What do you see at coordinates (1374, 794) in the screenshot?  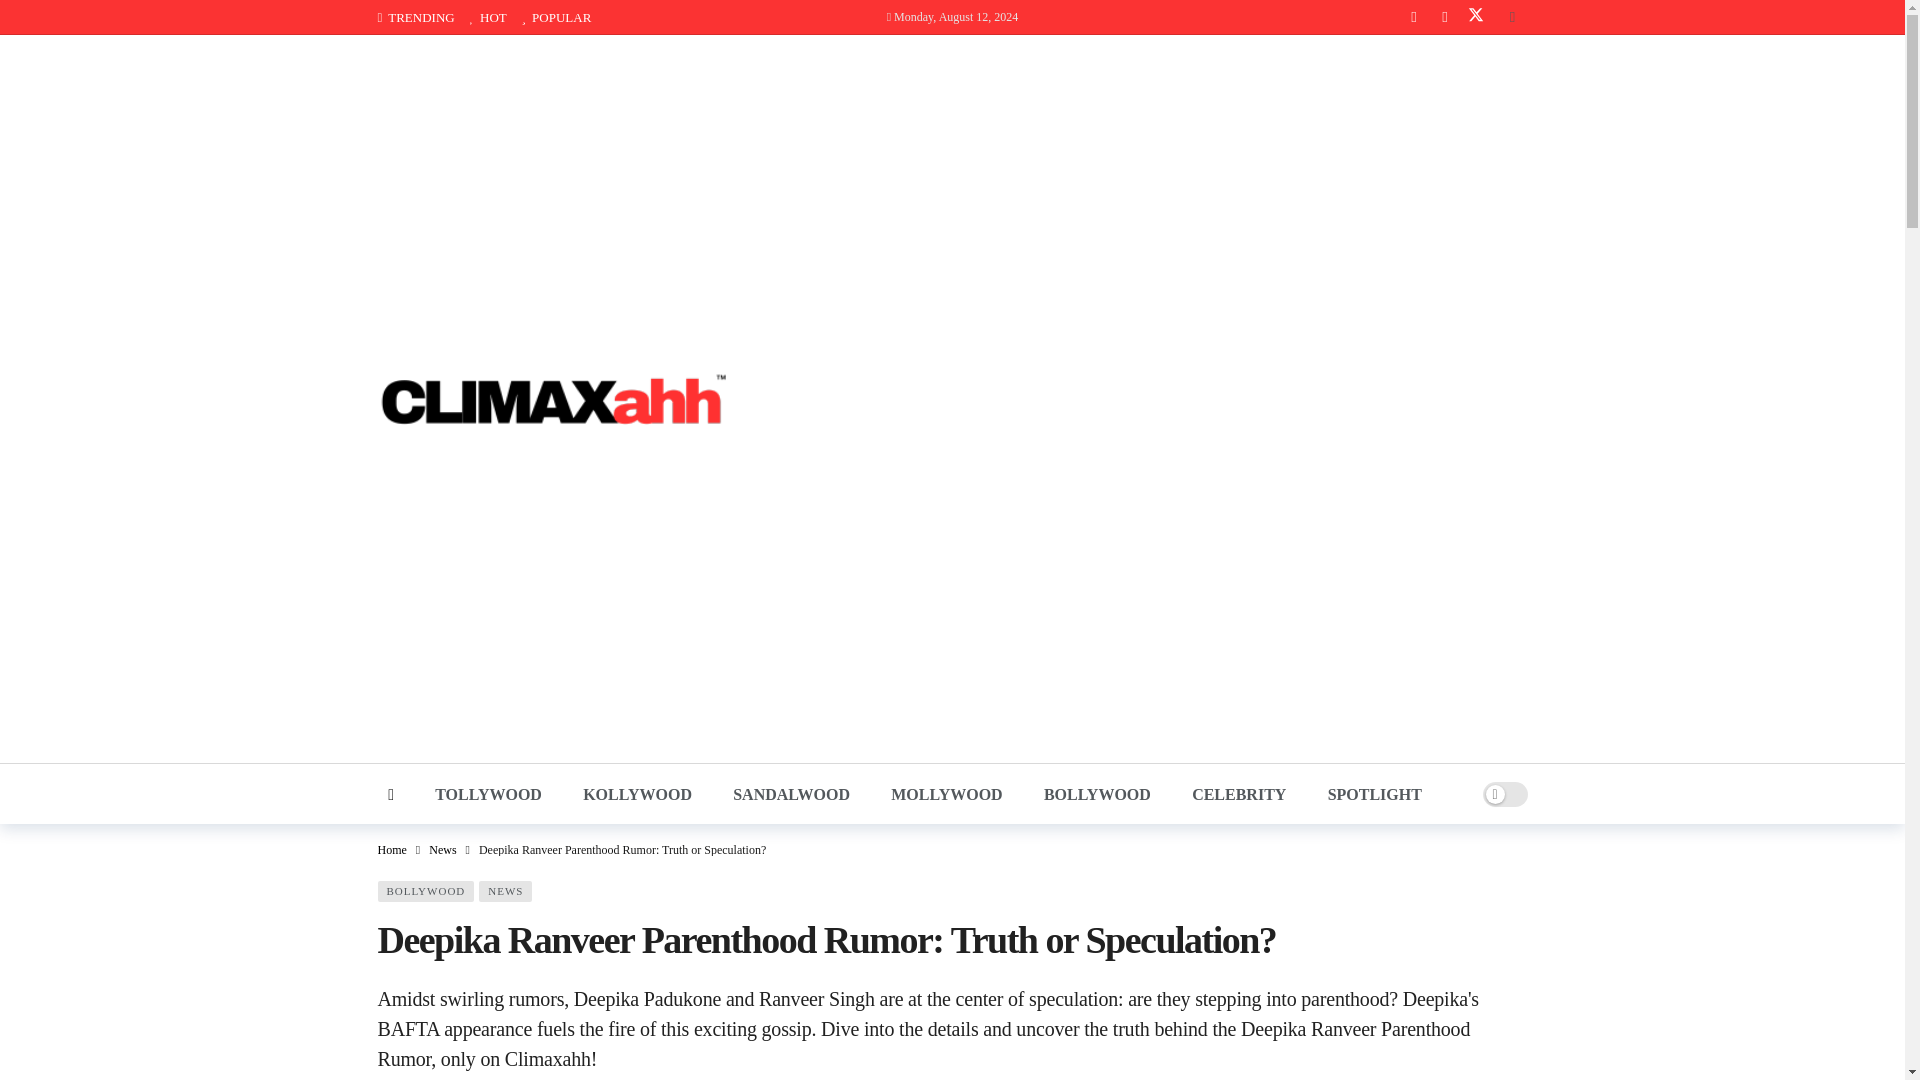 I see `SPOTLIGHT` at bounding box center [1374, 794].